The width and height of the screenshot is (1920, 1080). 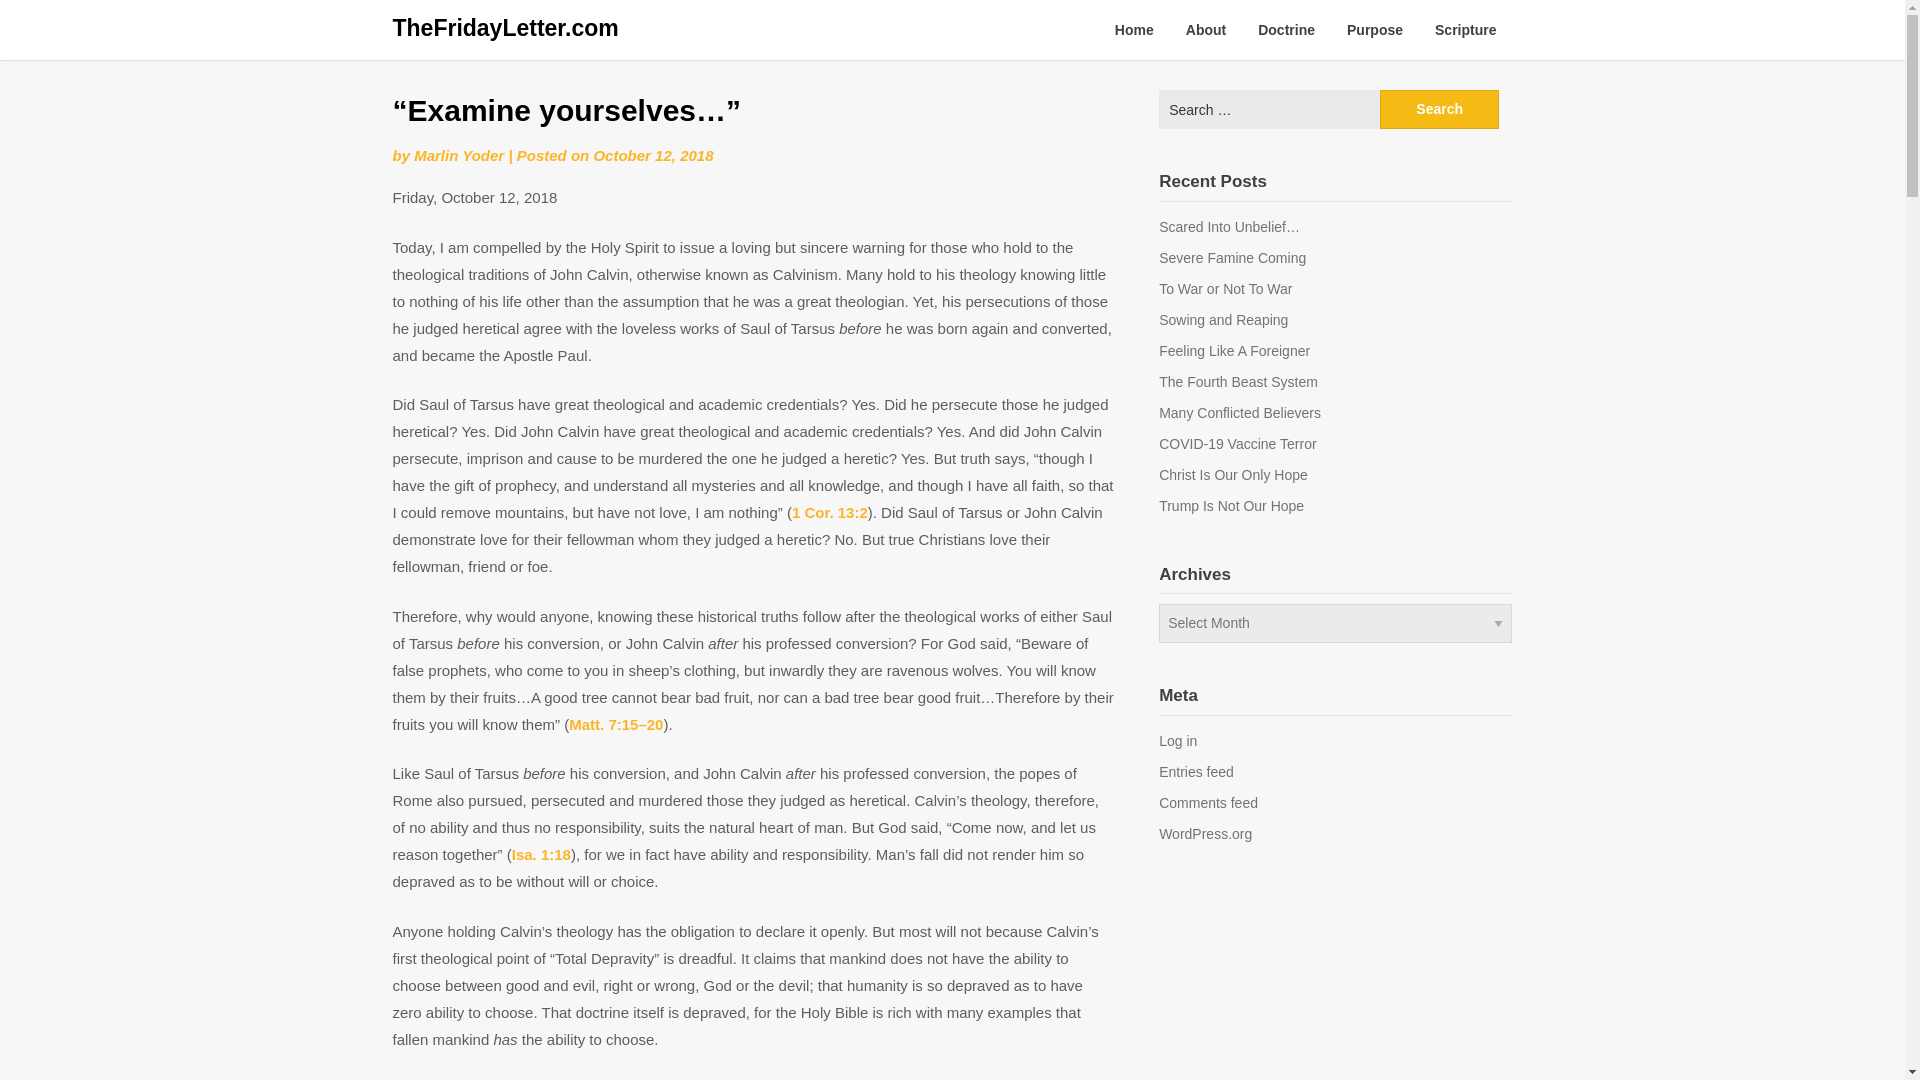 What do you see at coordinates (1286, 30) in the screenshot?
I see `Doctrine` at bounding box center [1286, 30].